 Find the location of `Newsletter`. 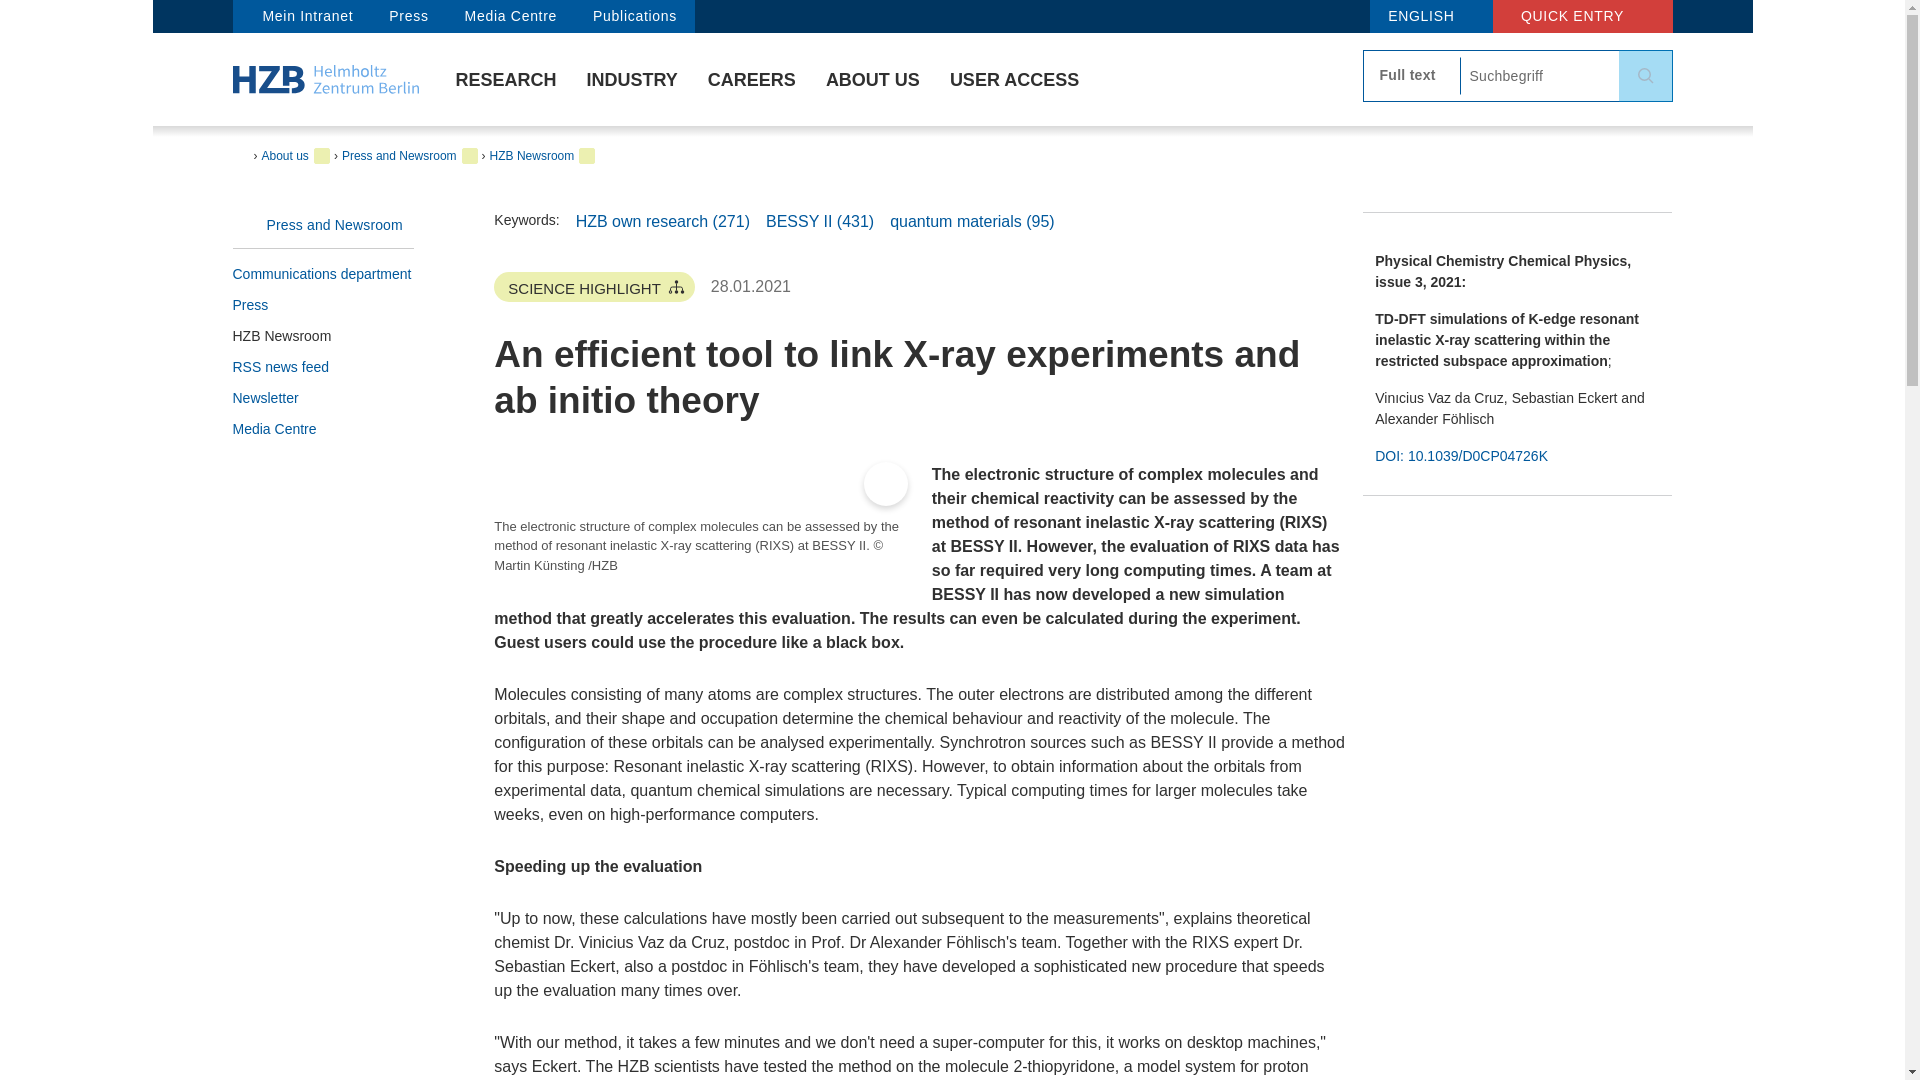

Newsletter is located at coordinates (323, 398).